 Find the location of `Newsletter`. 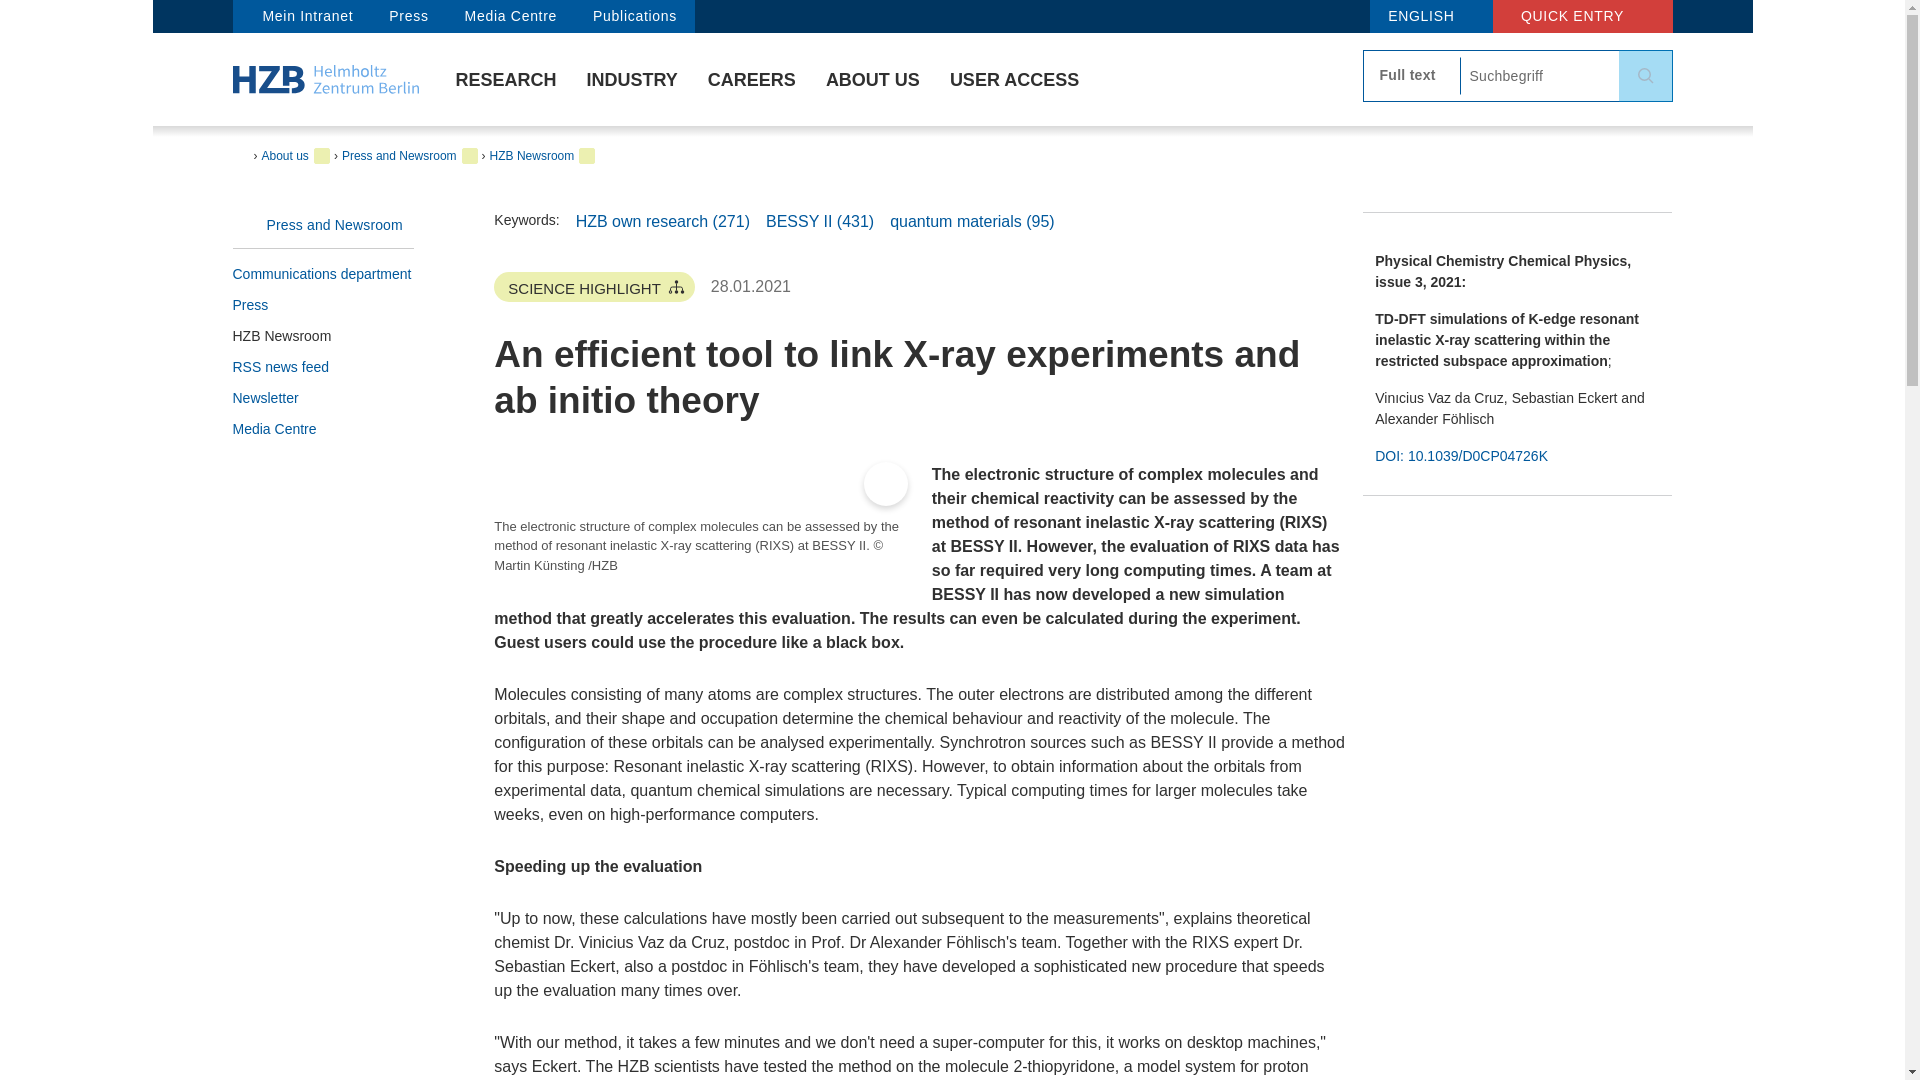

Newsletter is located at coordinates (323, 398).